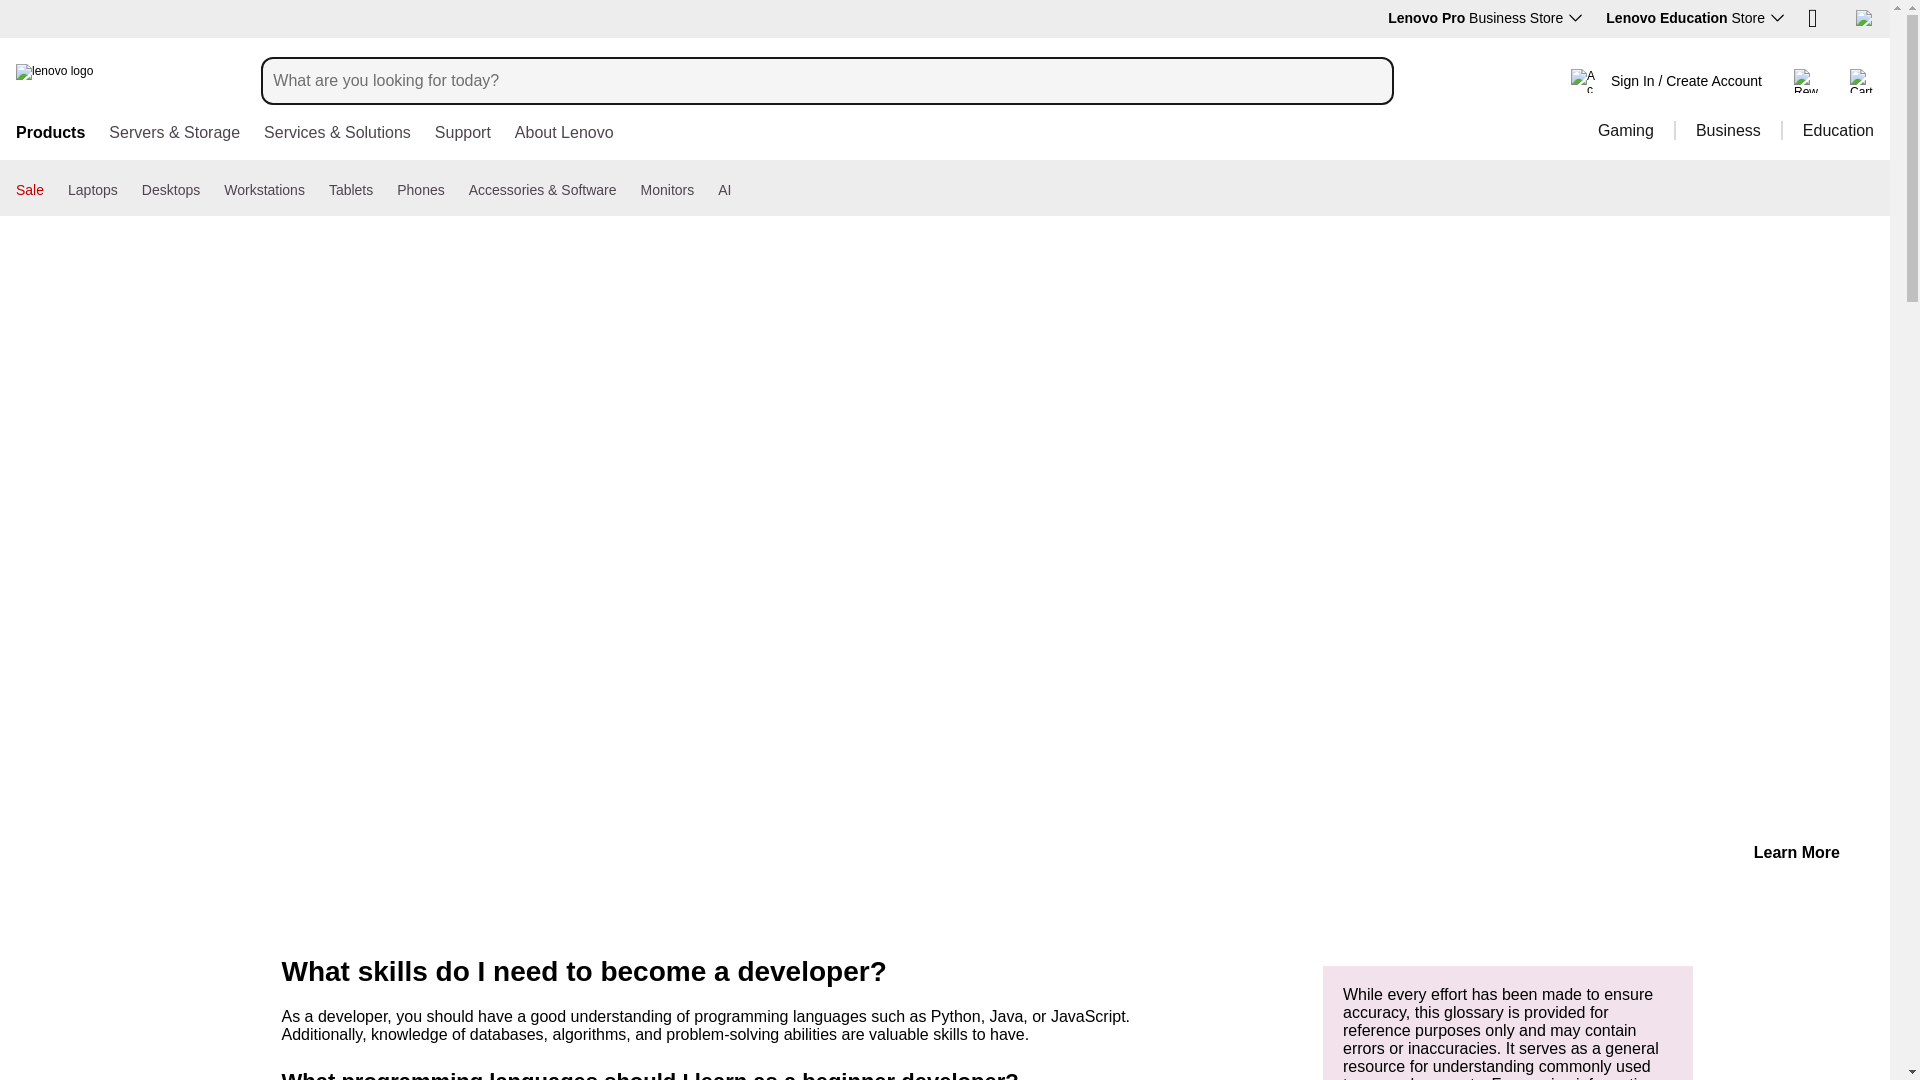 The height and width of the screenshot is (1080, 1920). I want to click on Learn More, so click(1796, 852).